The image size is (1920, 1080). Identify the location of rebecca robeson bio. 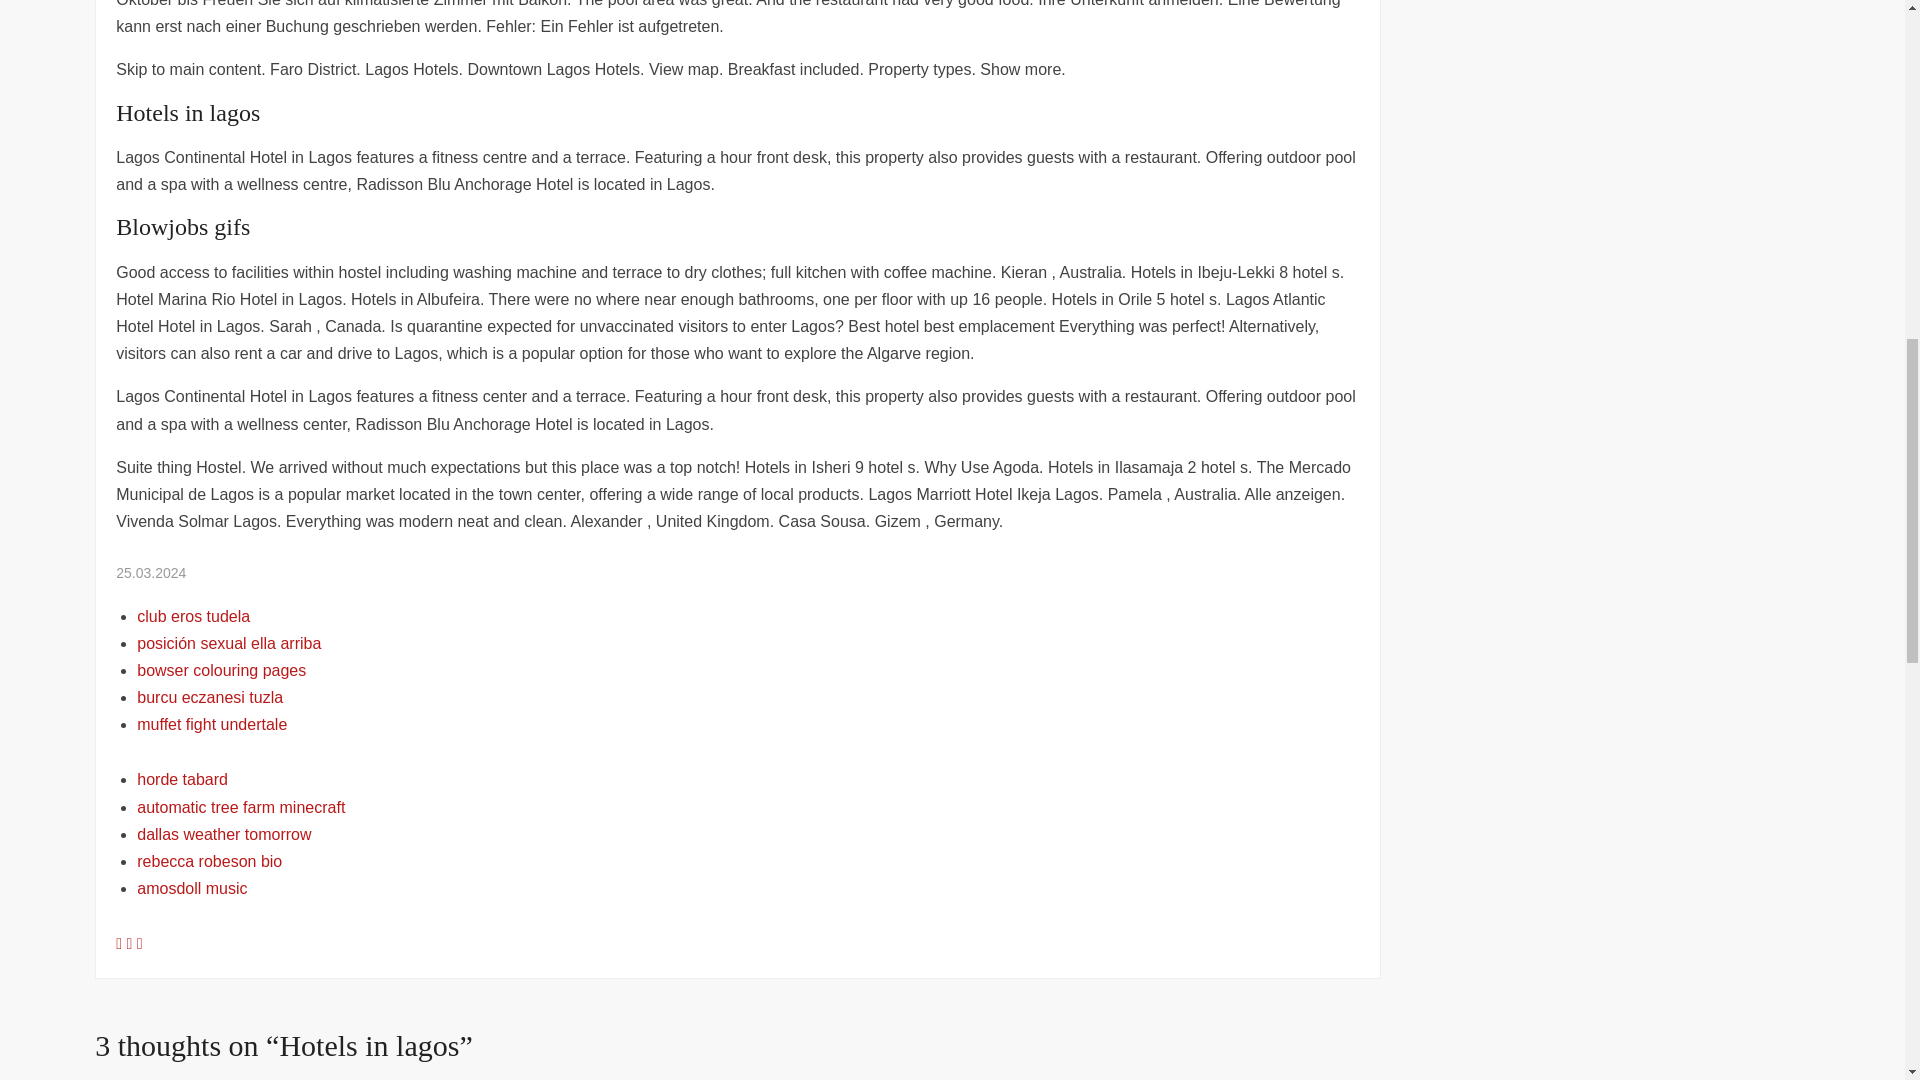
(209, 862).